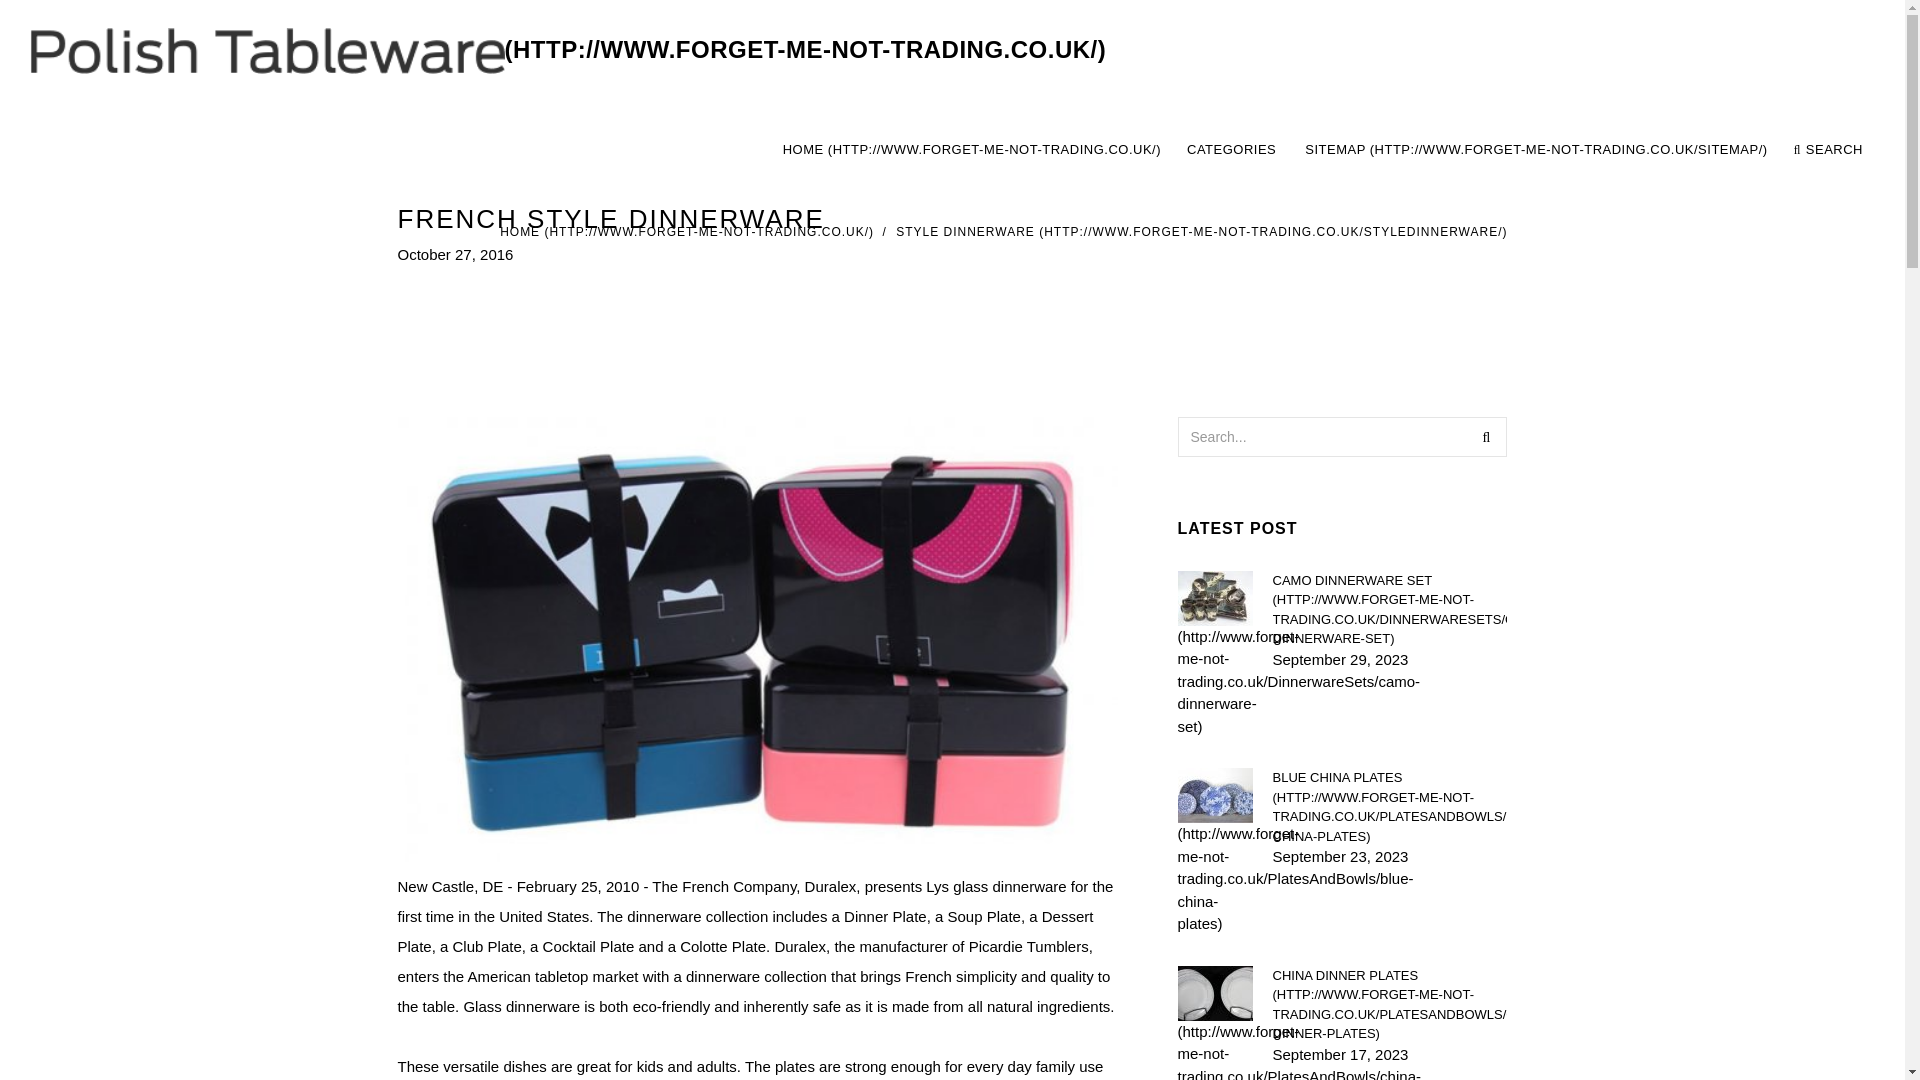  What do you see at coordinates (686, 231) in the screenshot?
I see `Polish Tableware` at bounding box center [686, 231].